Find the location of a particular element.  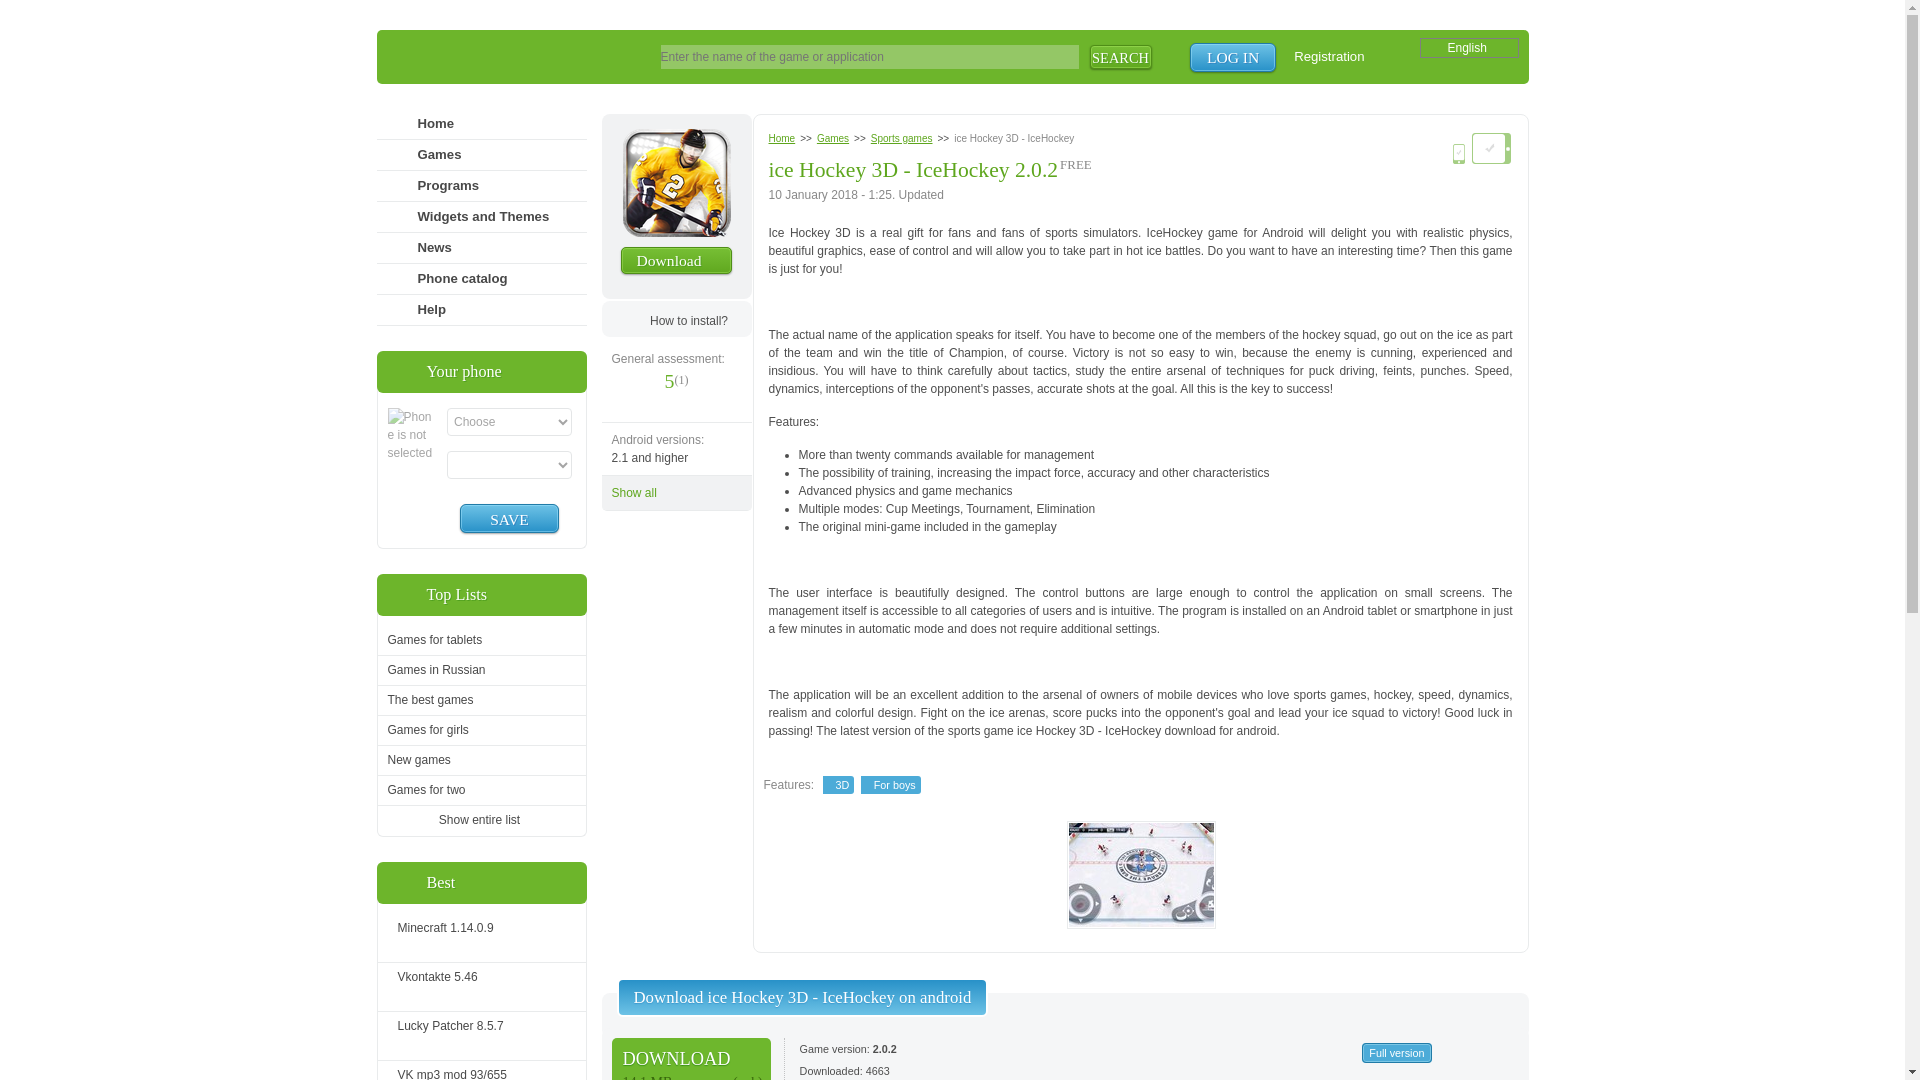

Download apk file, size 14.1 MB is located at coordinates (692, 1058).